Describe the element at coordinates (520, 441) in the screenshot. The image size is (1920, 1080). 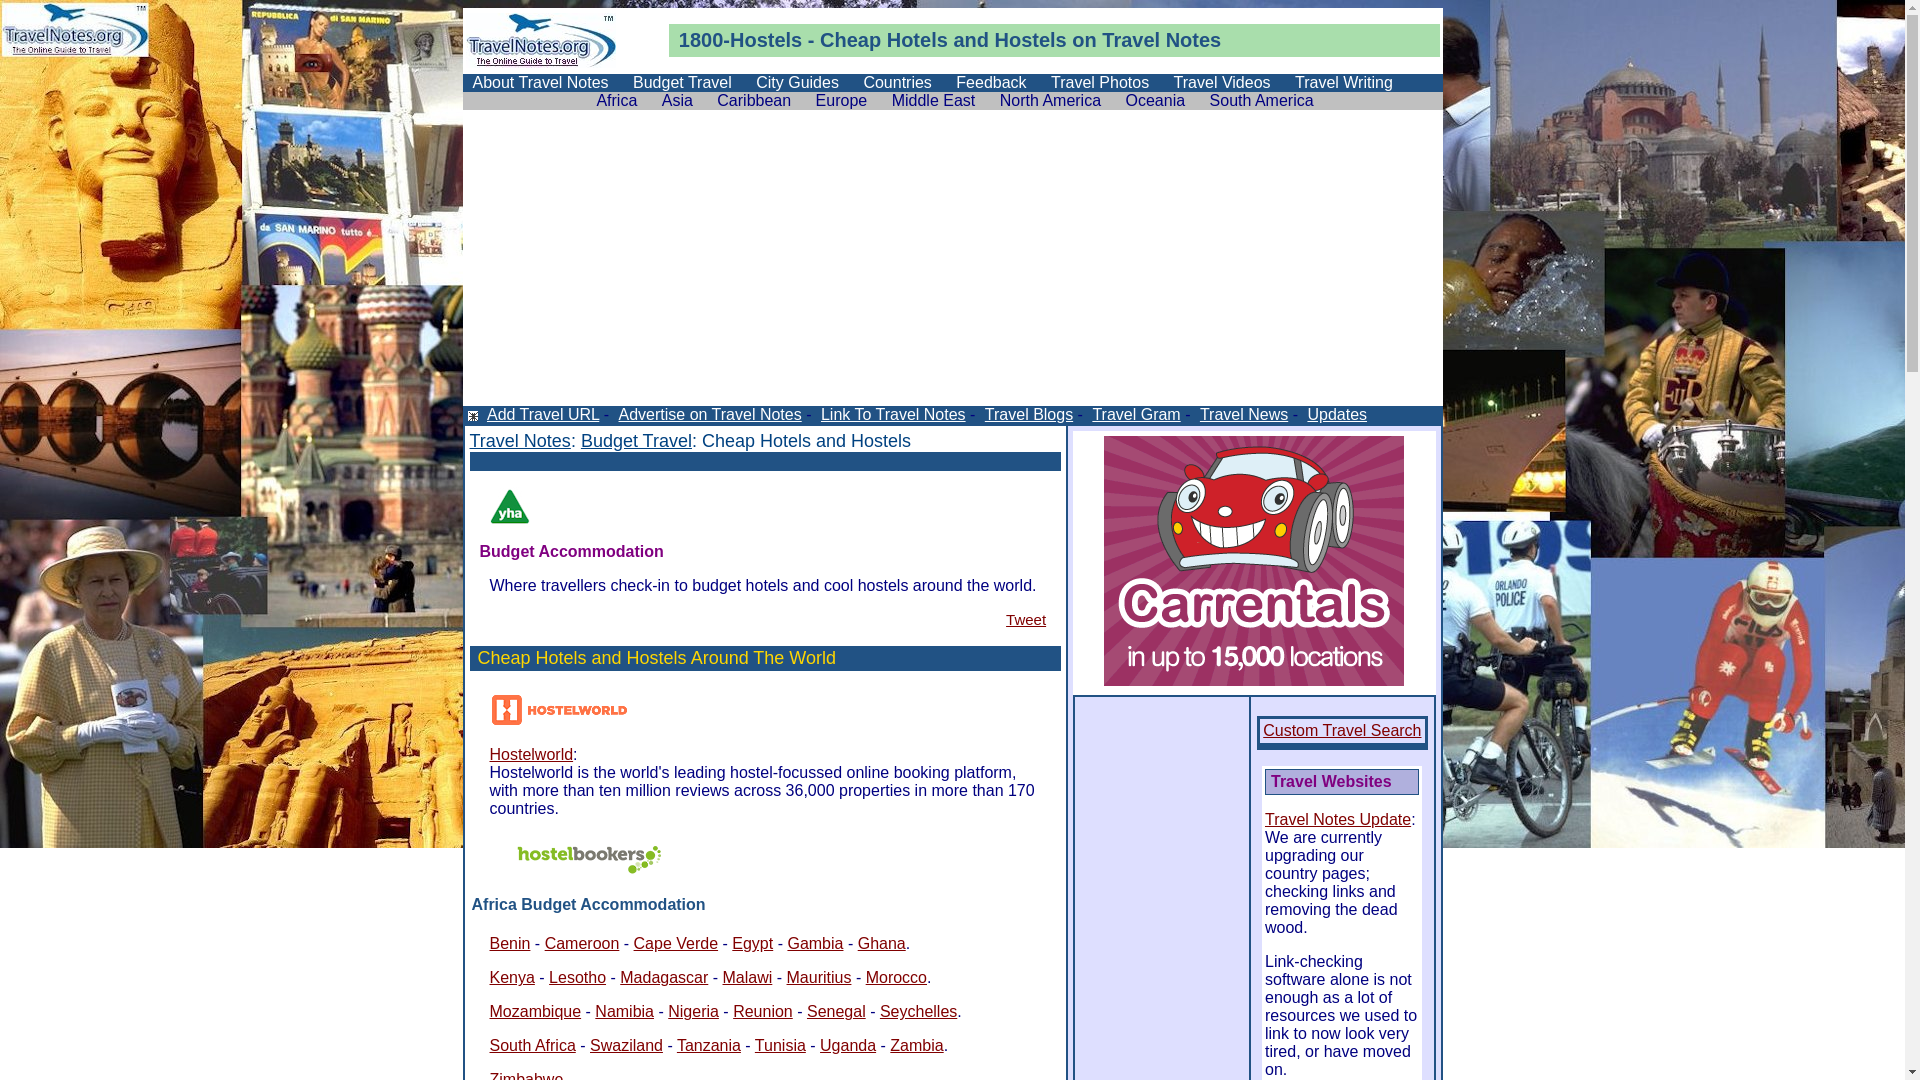
I see `Travel Notes` at that location.